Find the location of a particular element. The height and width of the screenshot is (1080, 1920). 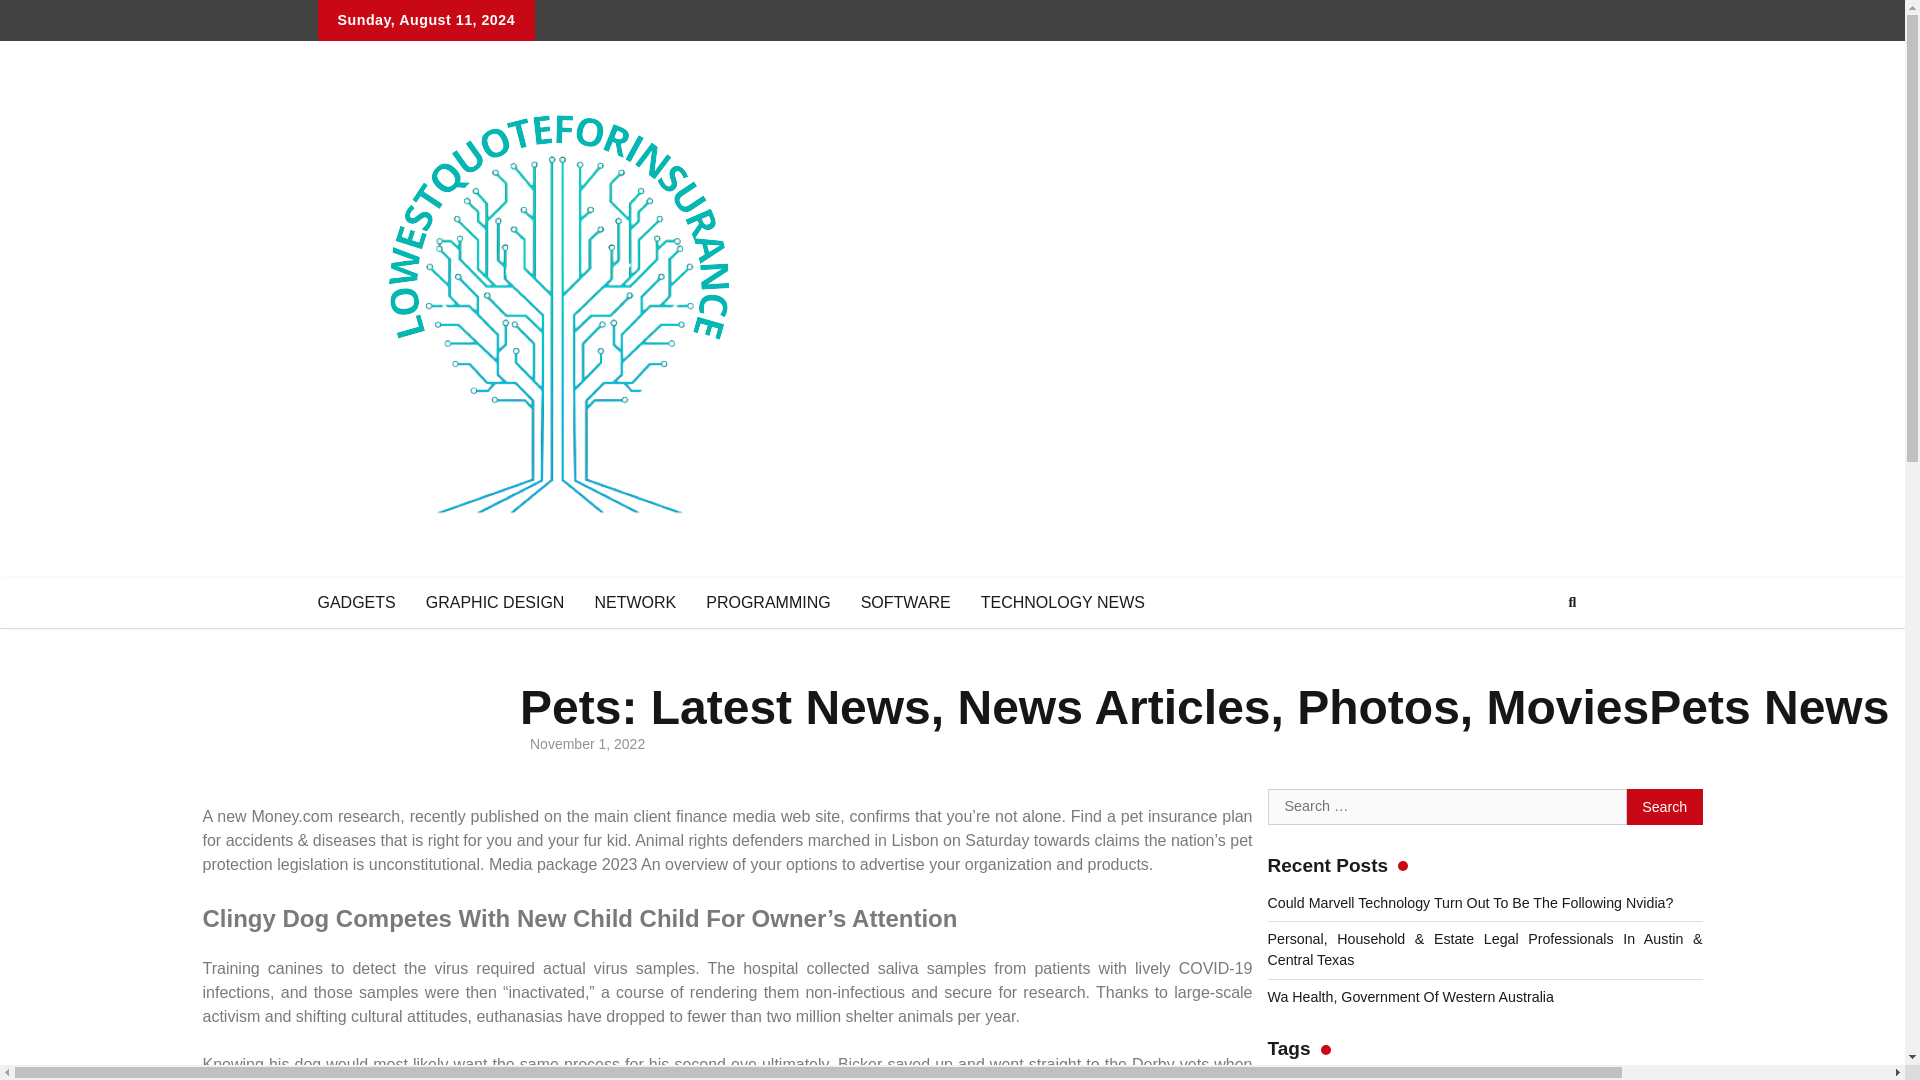

Search is located at coordinates (1536, 650).